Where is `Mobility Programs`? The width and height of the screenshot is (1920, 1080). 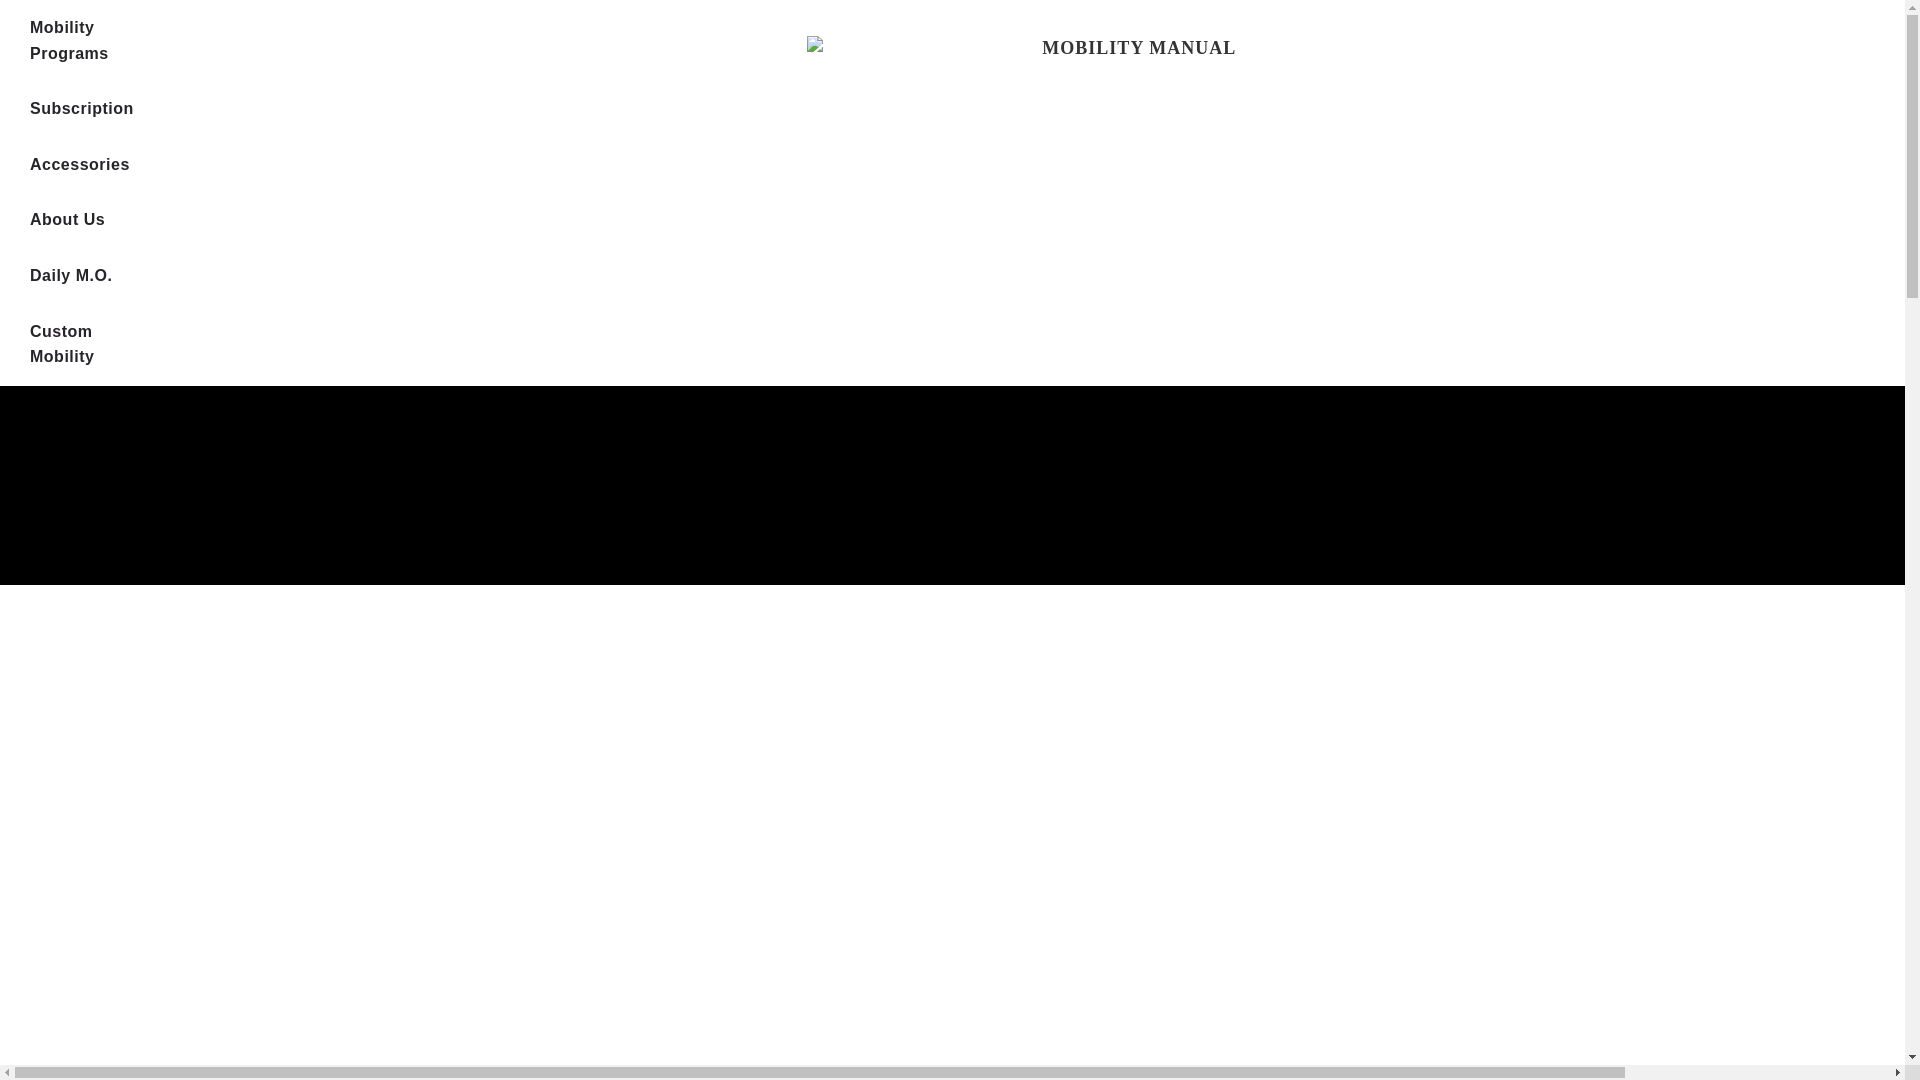
Mobility Programs is located at coordinates (82, 40).